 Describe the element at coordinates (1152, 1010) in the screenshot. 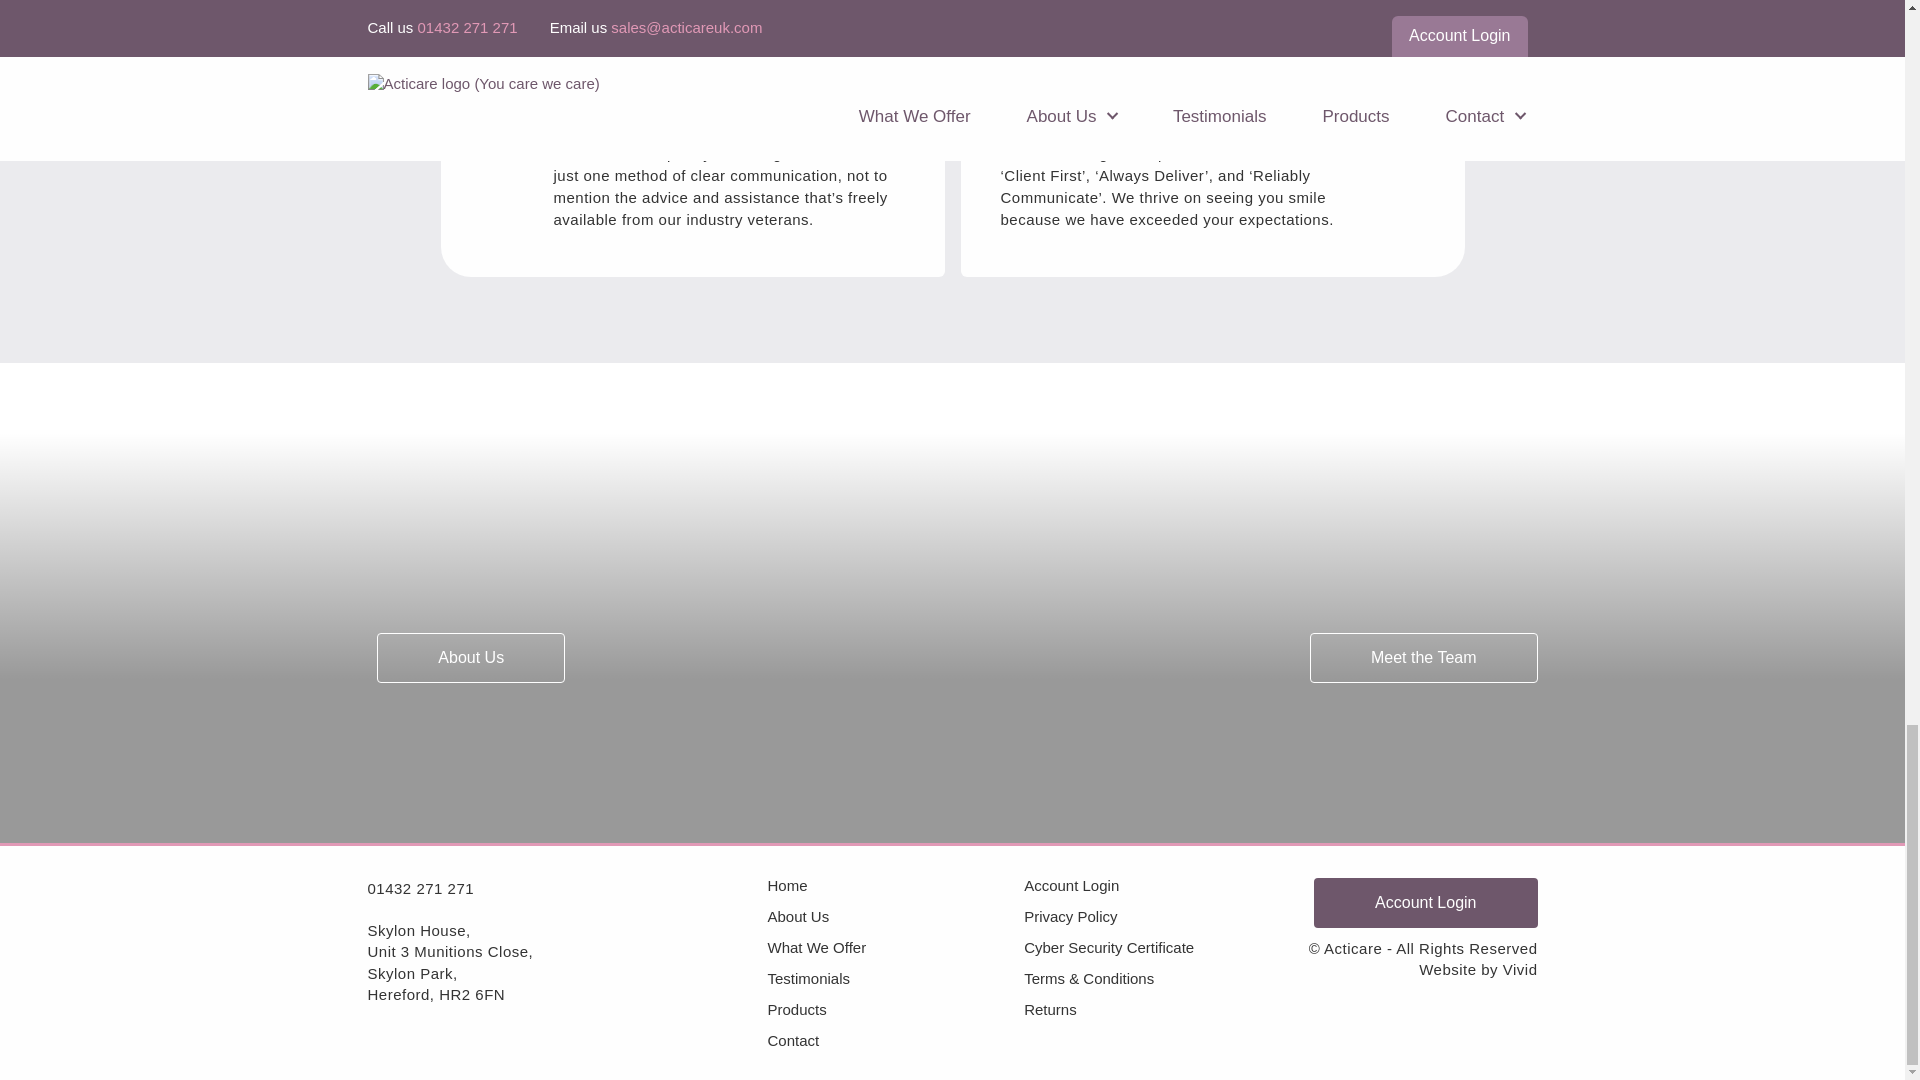

I see `Returns` at that location.